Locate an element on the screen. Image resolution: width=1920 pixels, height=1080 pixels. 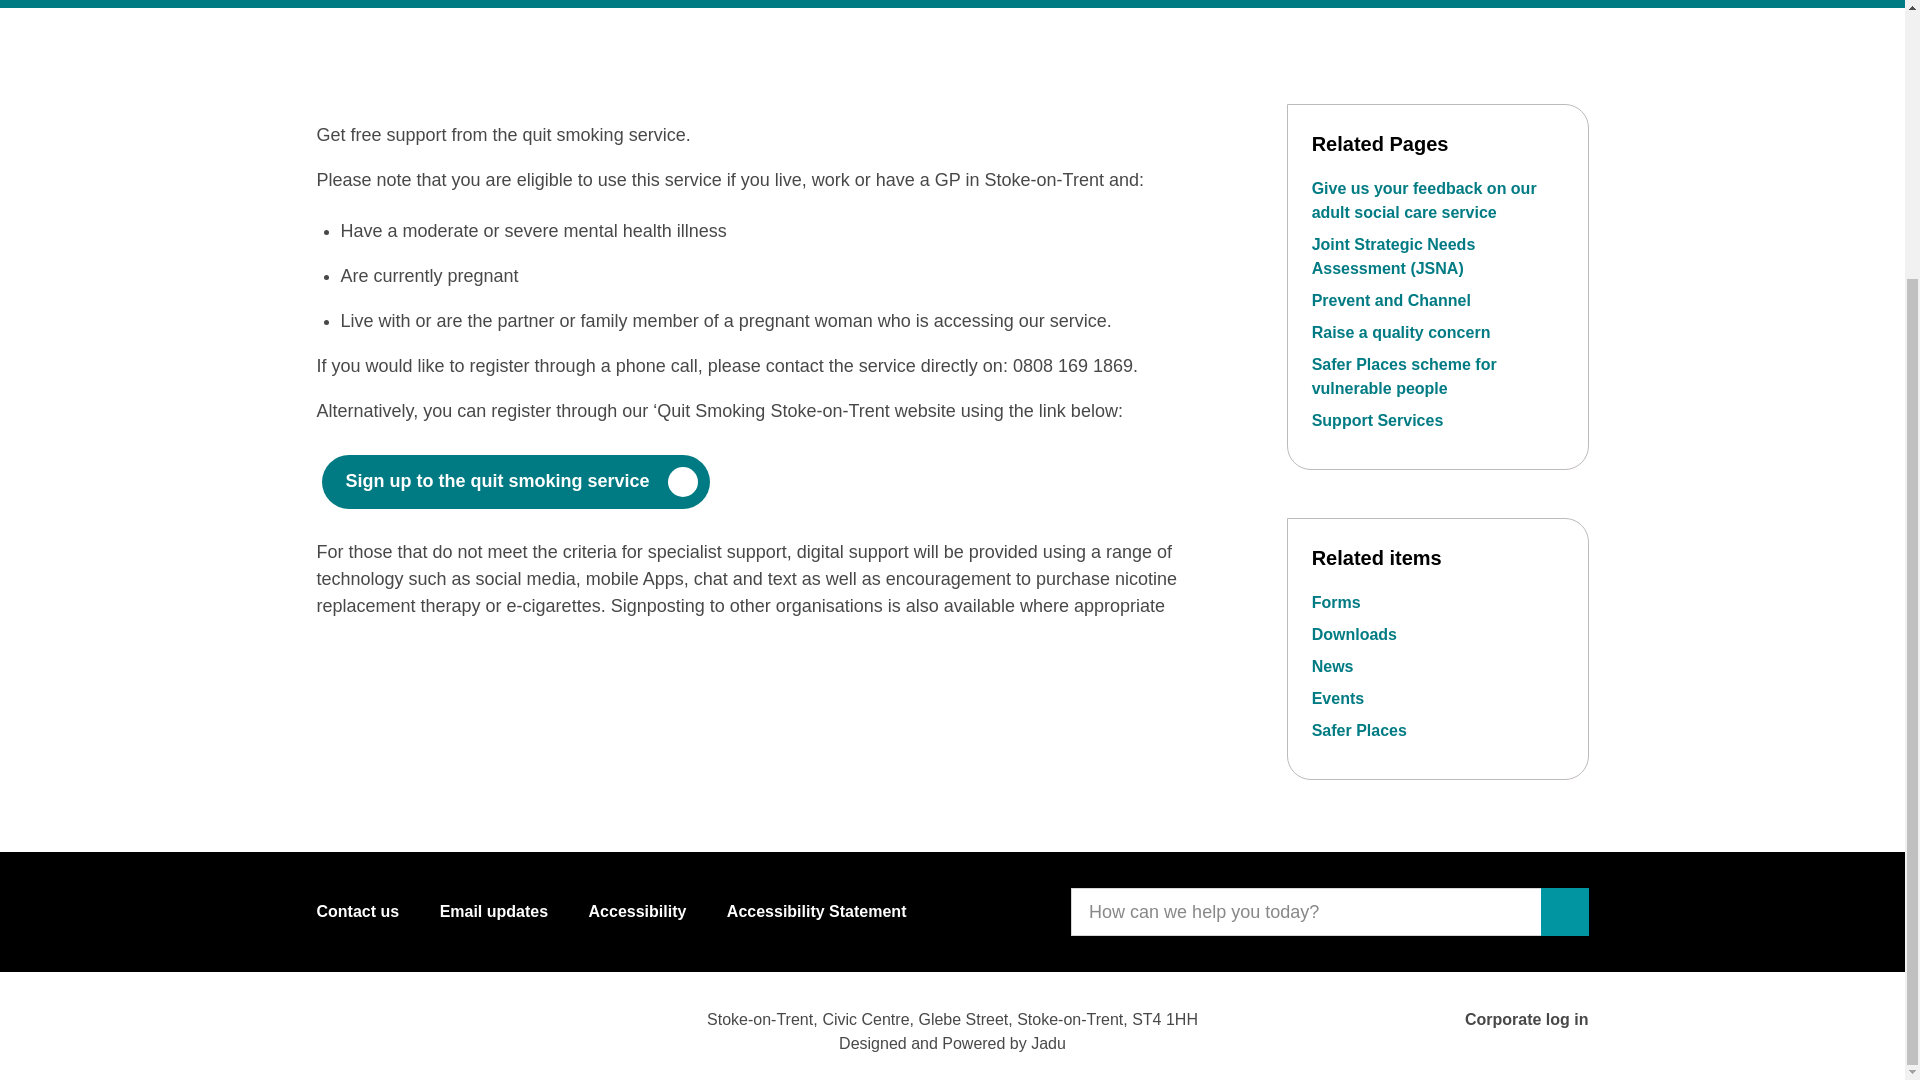
Contact us is located at coordinates (358, 911).